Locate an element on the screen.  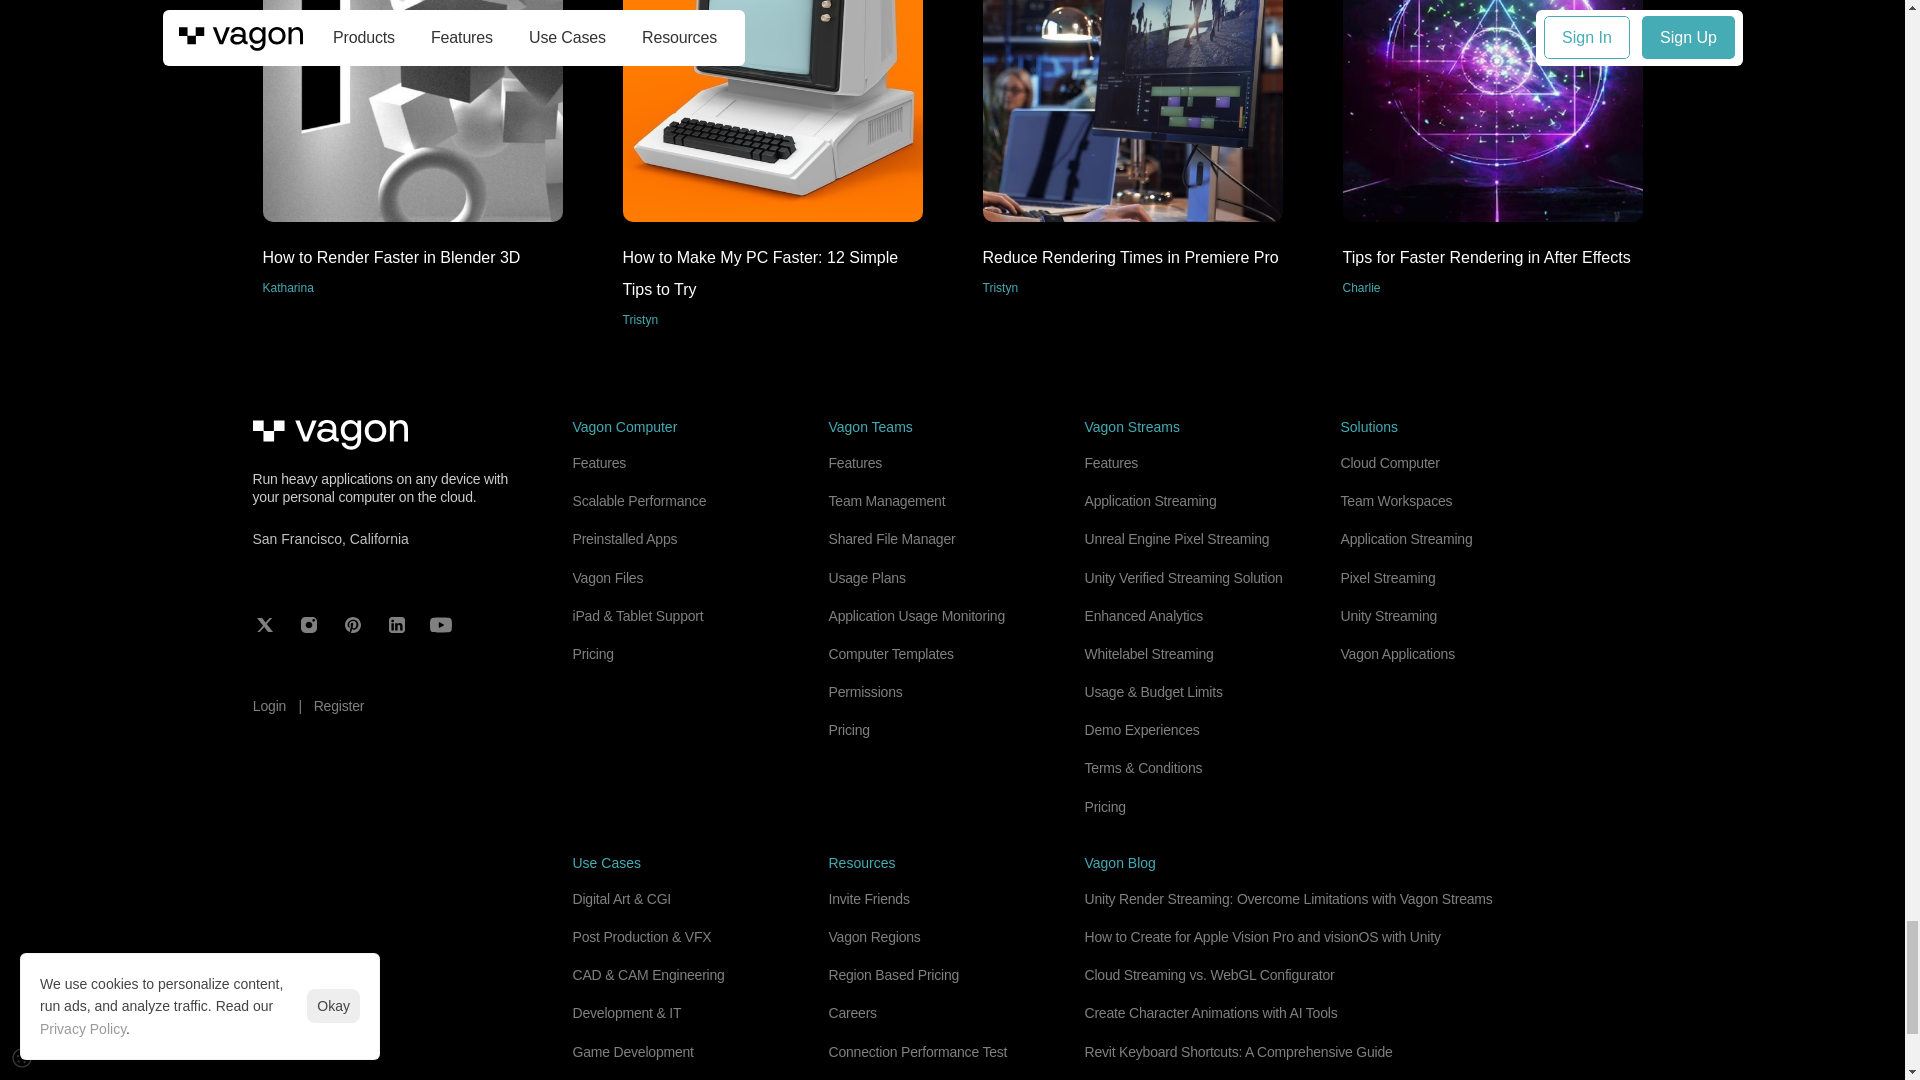
Preinstalled Apps is located at coordinates (854, 462).